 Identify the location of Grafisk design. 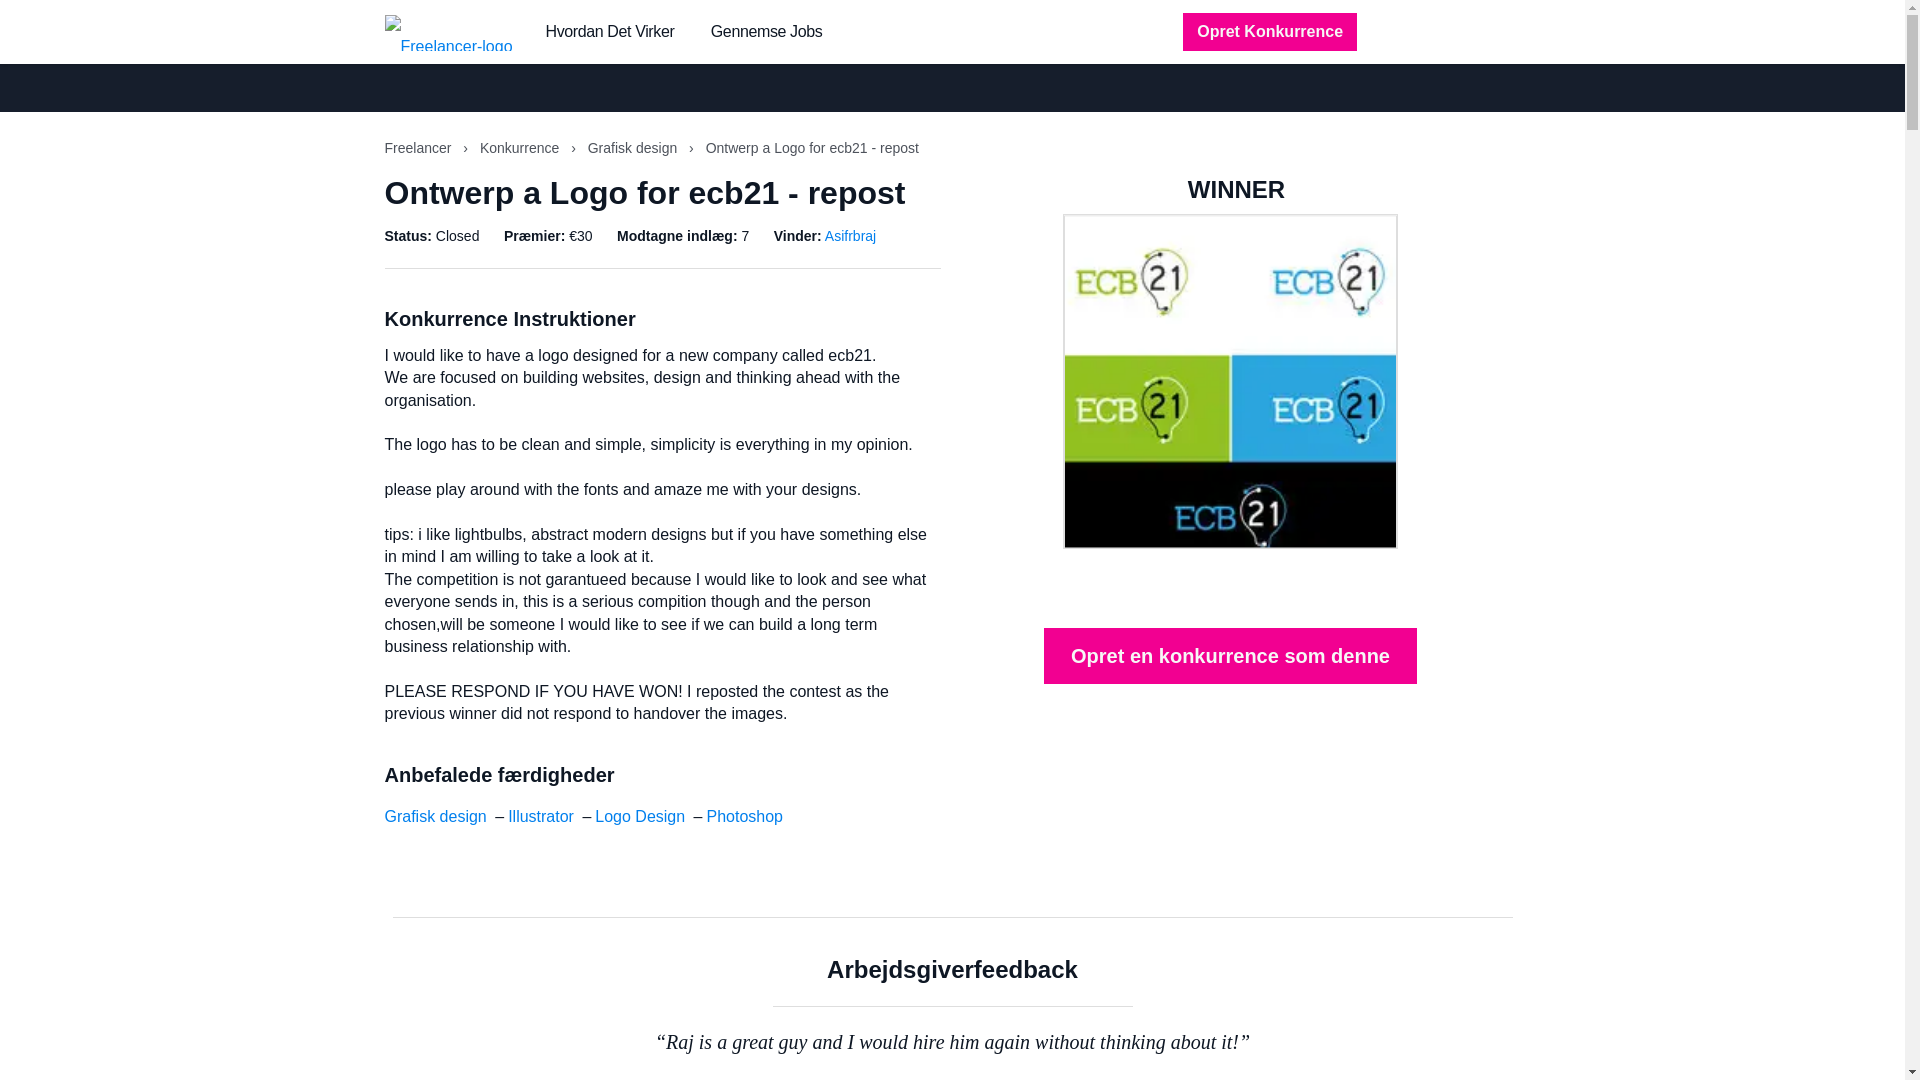
(434, 816).